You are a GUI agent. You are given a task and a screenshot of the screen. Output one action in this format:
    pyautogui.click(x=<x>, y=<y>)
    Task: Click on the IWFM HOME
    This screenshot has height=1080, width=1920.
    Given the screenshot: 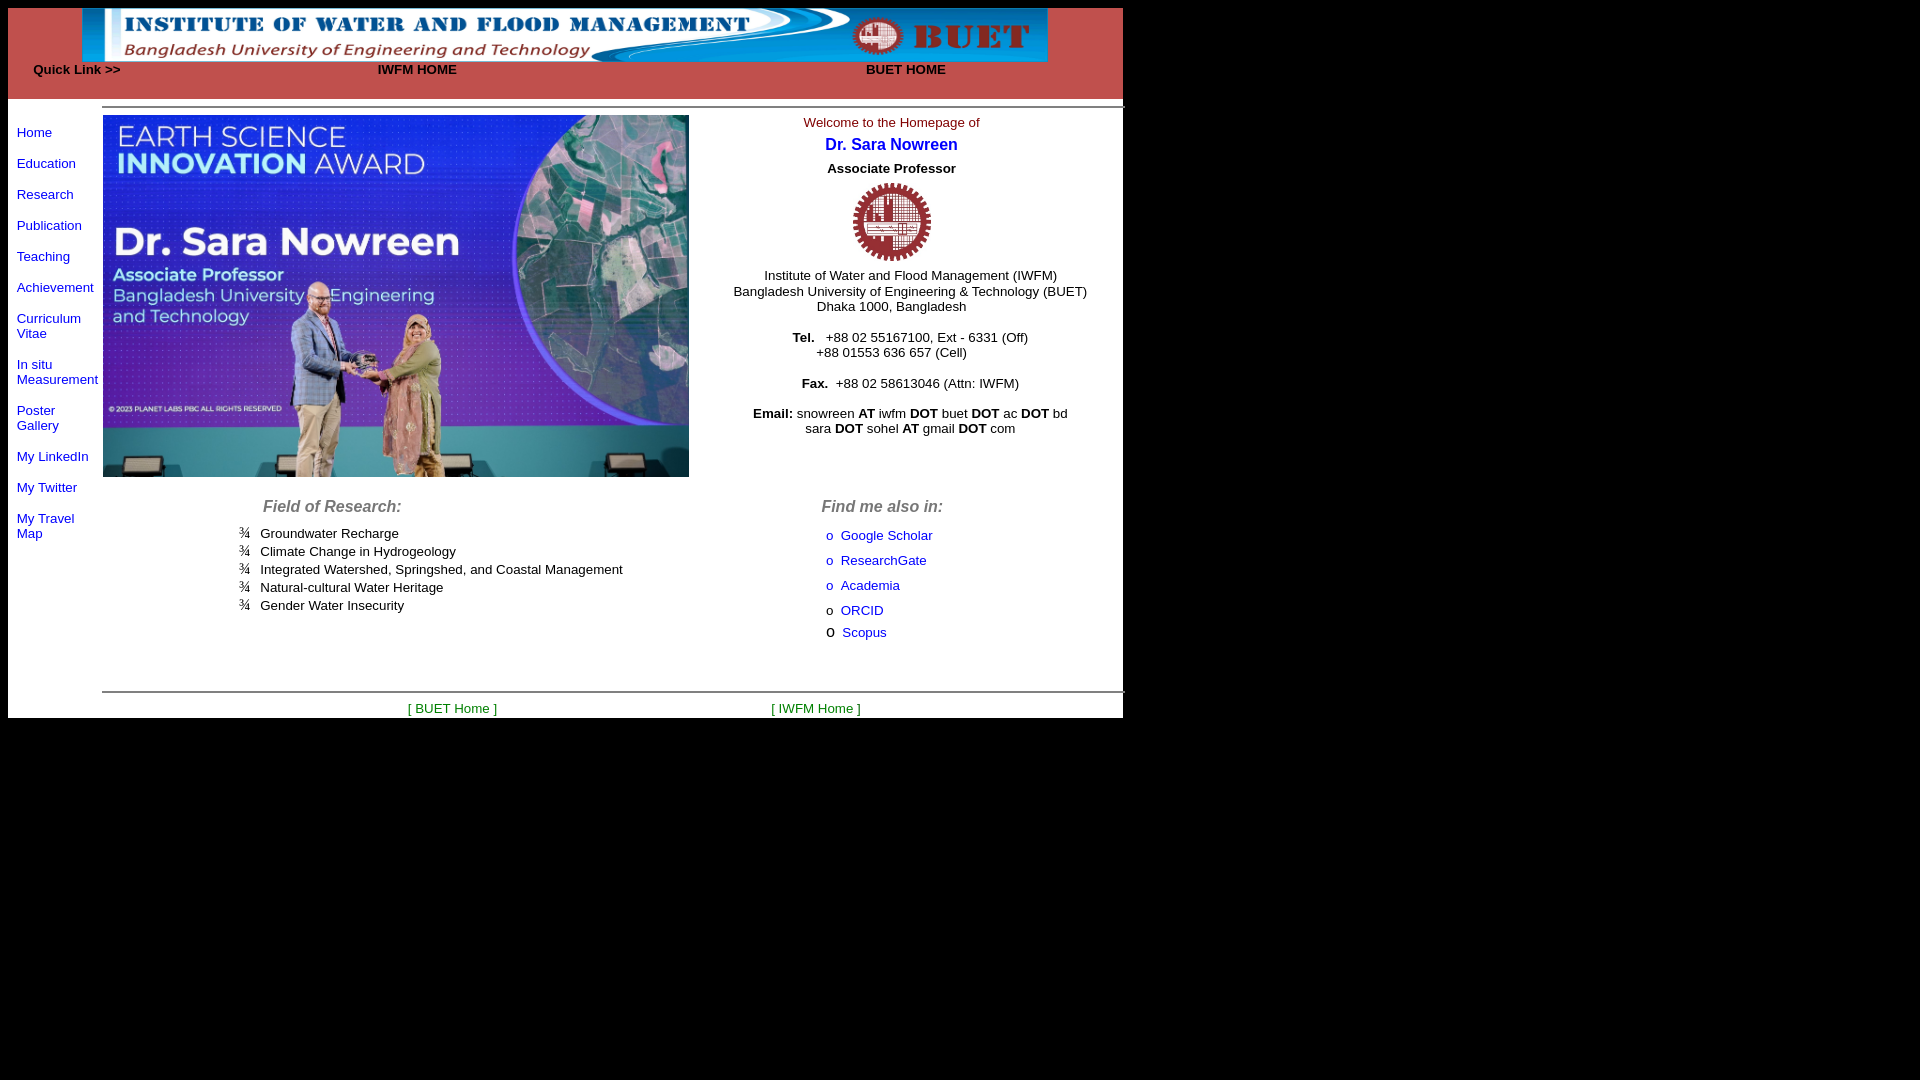 What is the action you would take?
    pyautogui.click(x=418, y=69)
    